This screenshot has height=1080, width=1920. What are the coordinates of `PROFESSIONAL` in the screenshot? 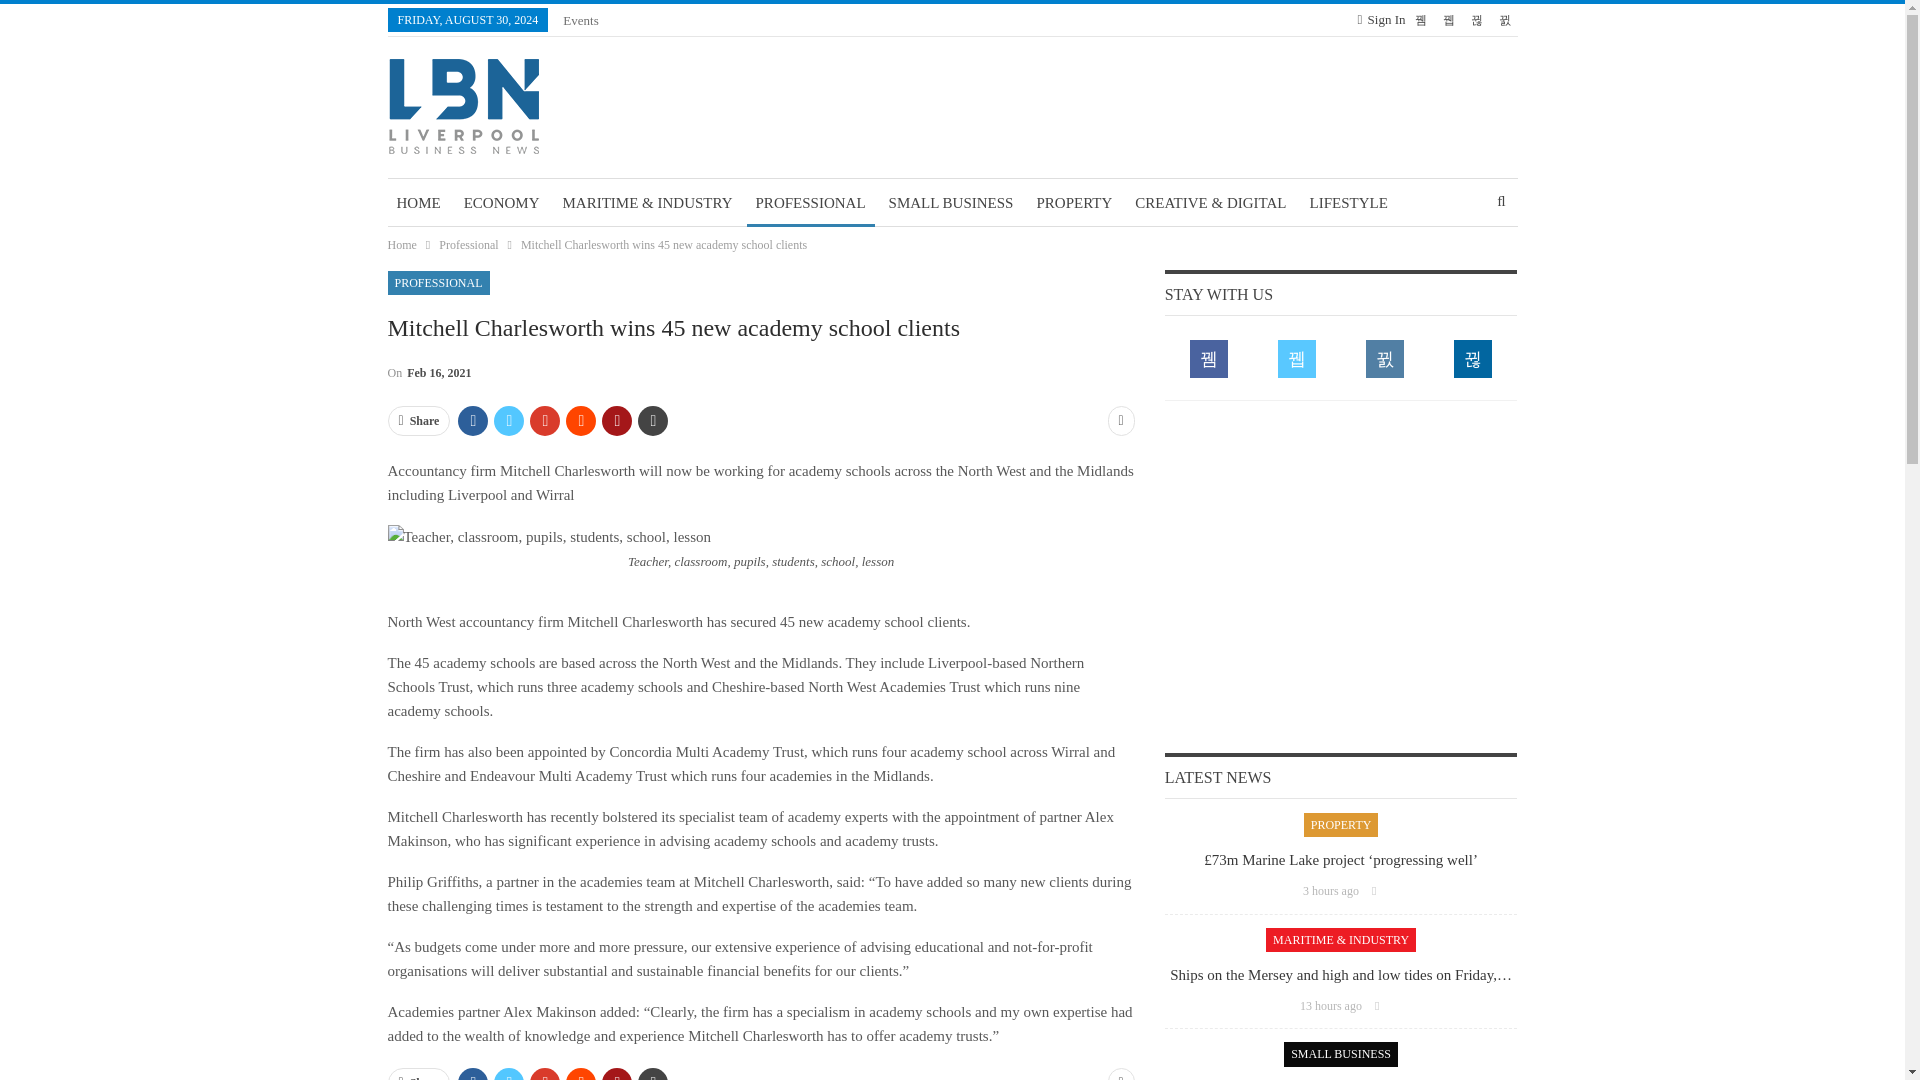 It's located at (810, 202).